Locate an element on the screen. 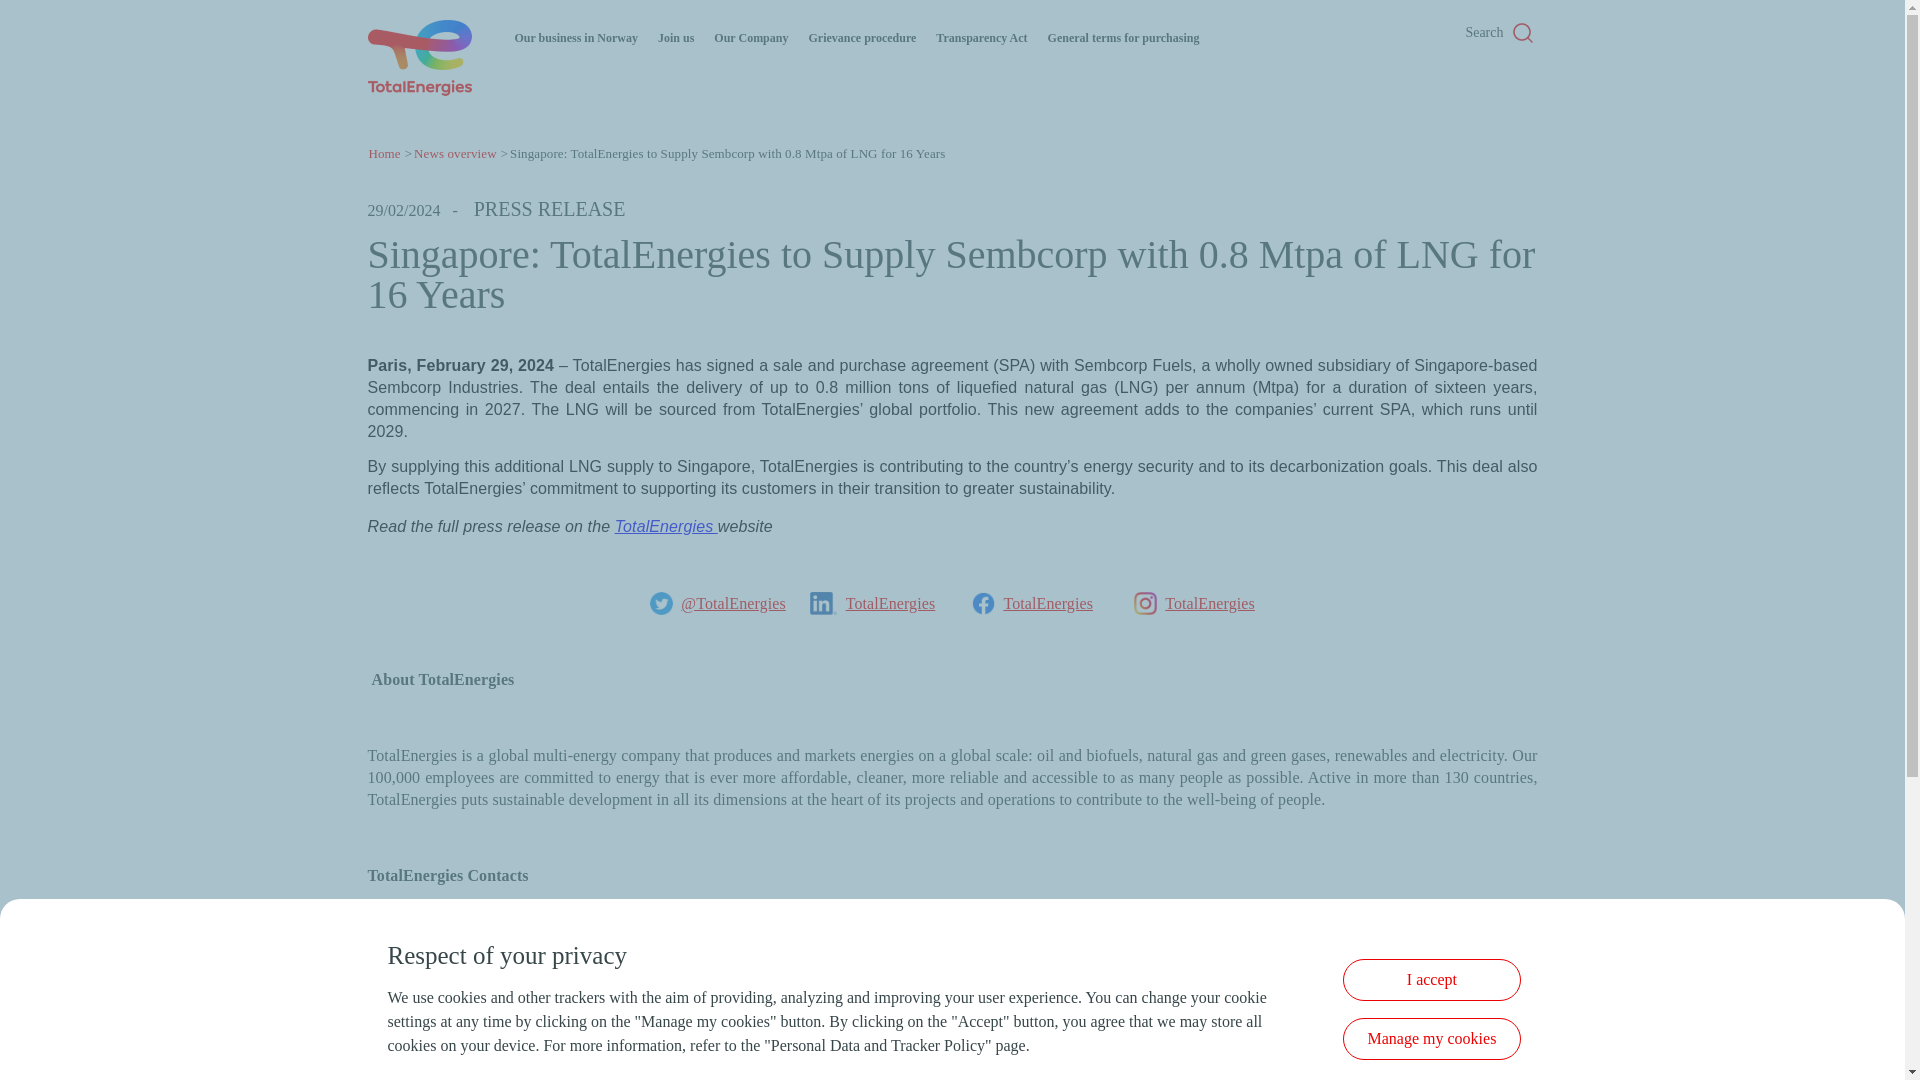 The width and height of the screenshot is (1920, 1080). TotalEnergies is located at coordinates (891, 604).